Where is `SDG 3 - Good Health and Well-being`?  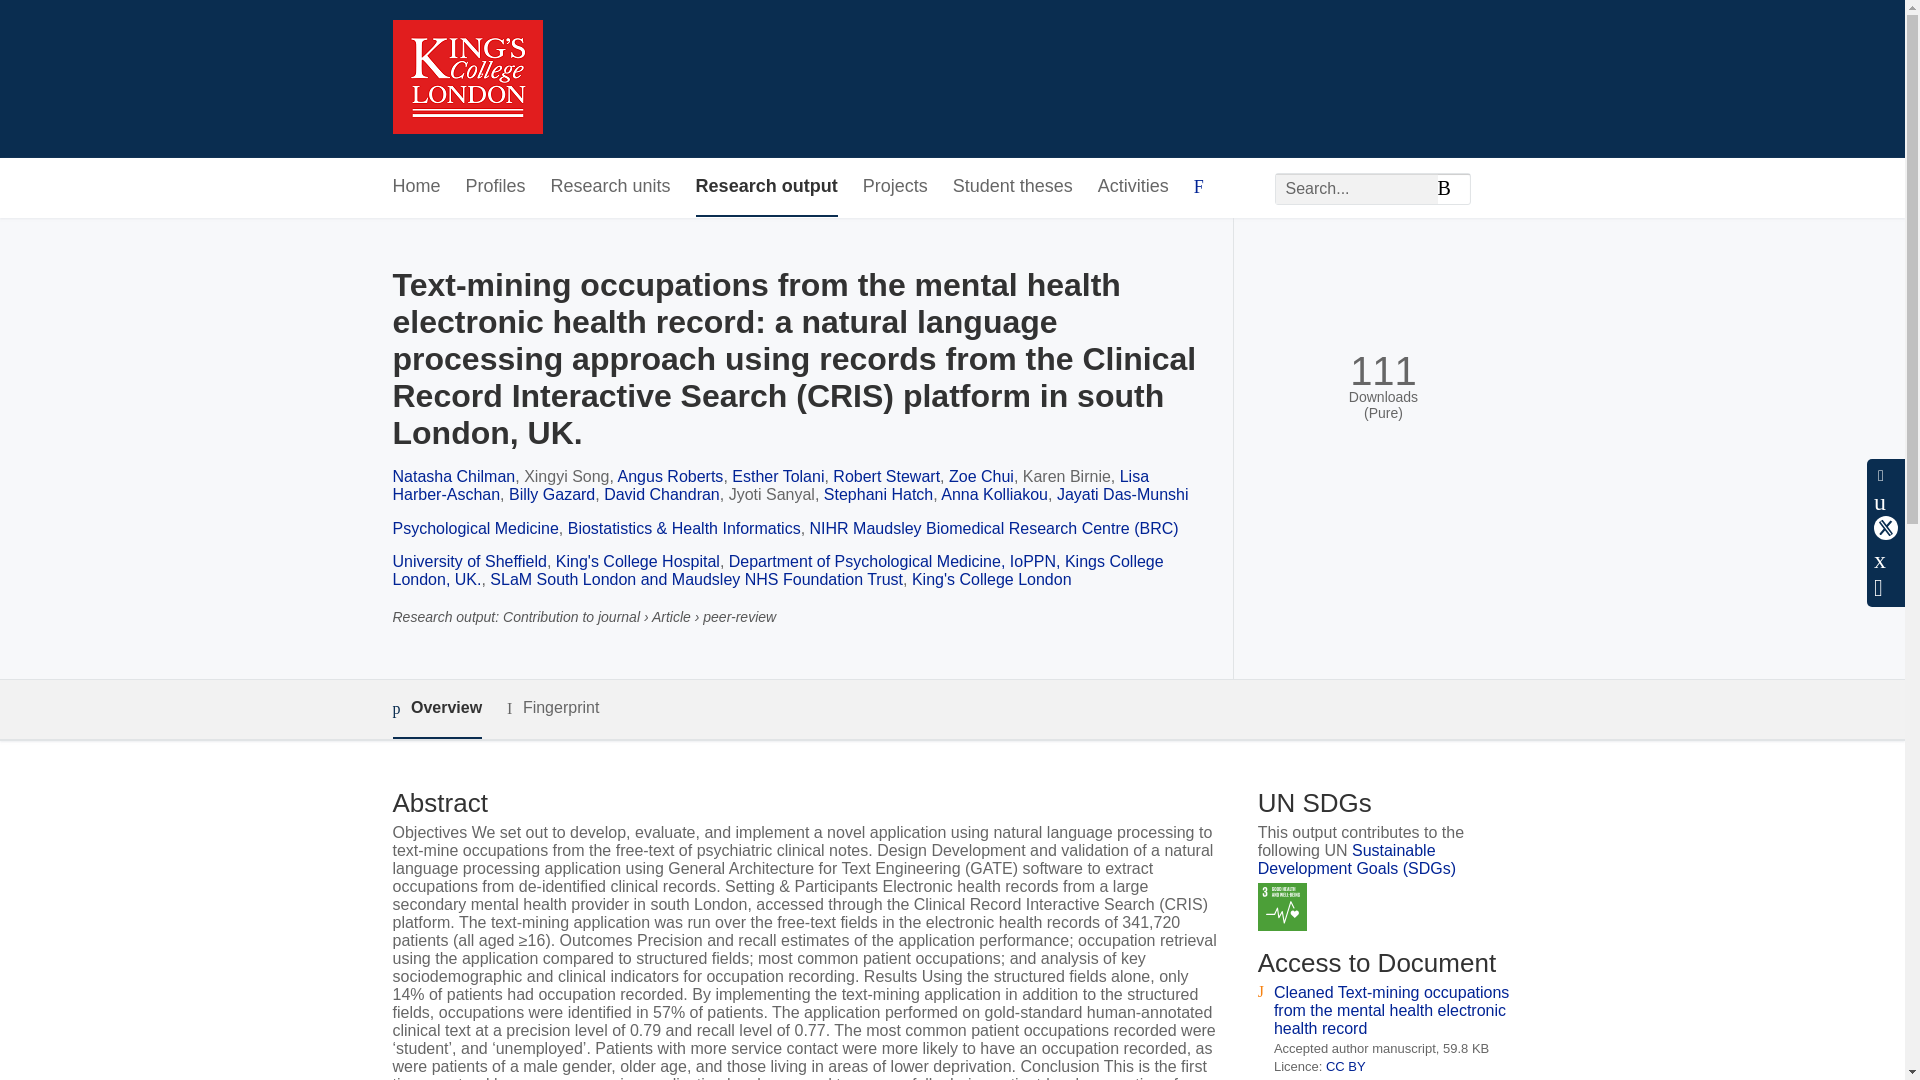 SDG 3 - Good Health and Well-being is located at coordinates (1282, 908).